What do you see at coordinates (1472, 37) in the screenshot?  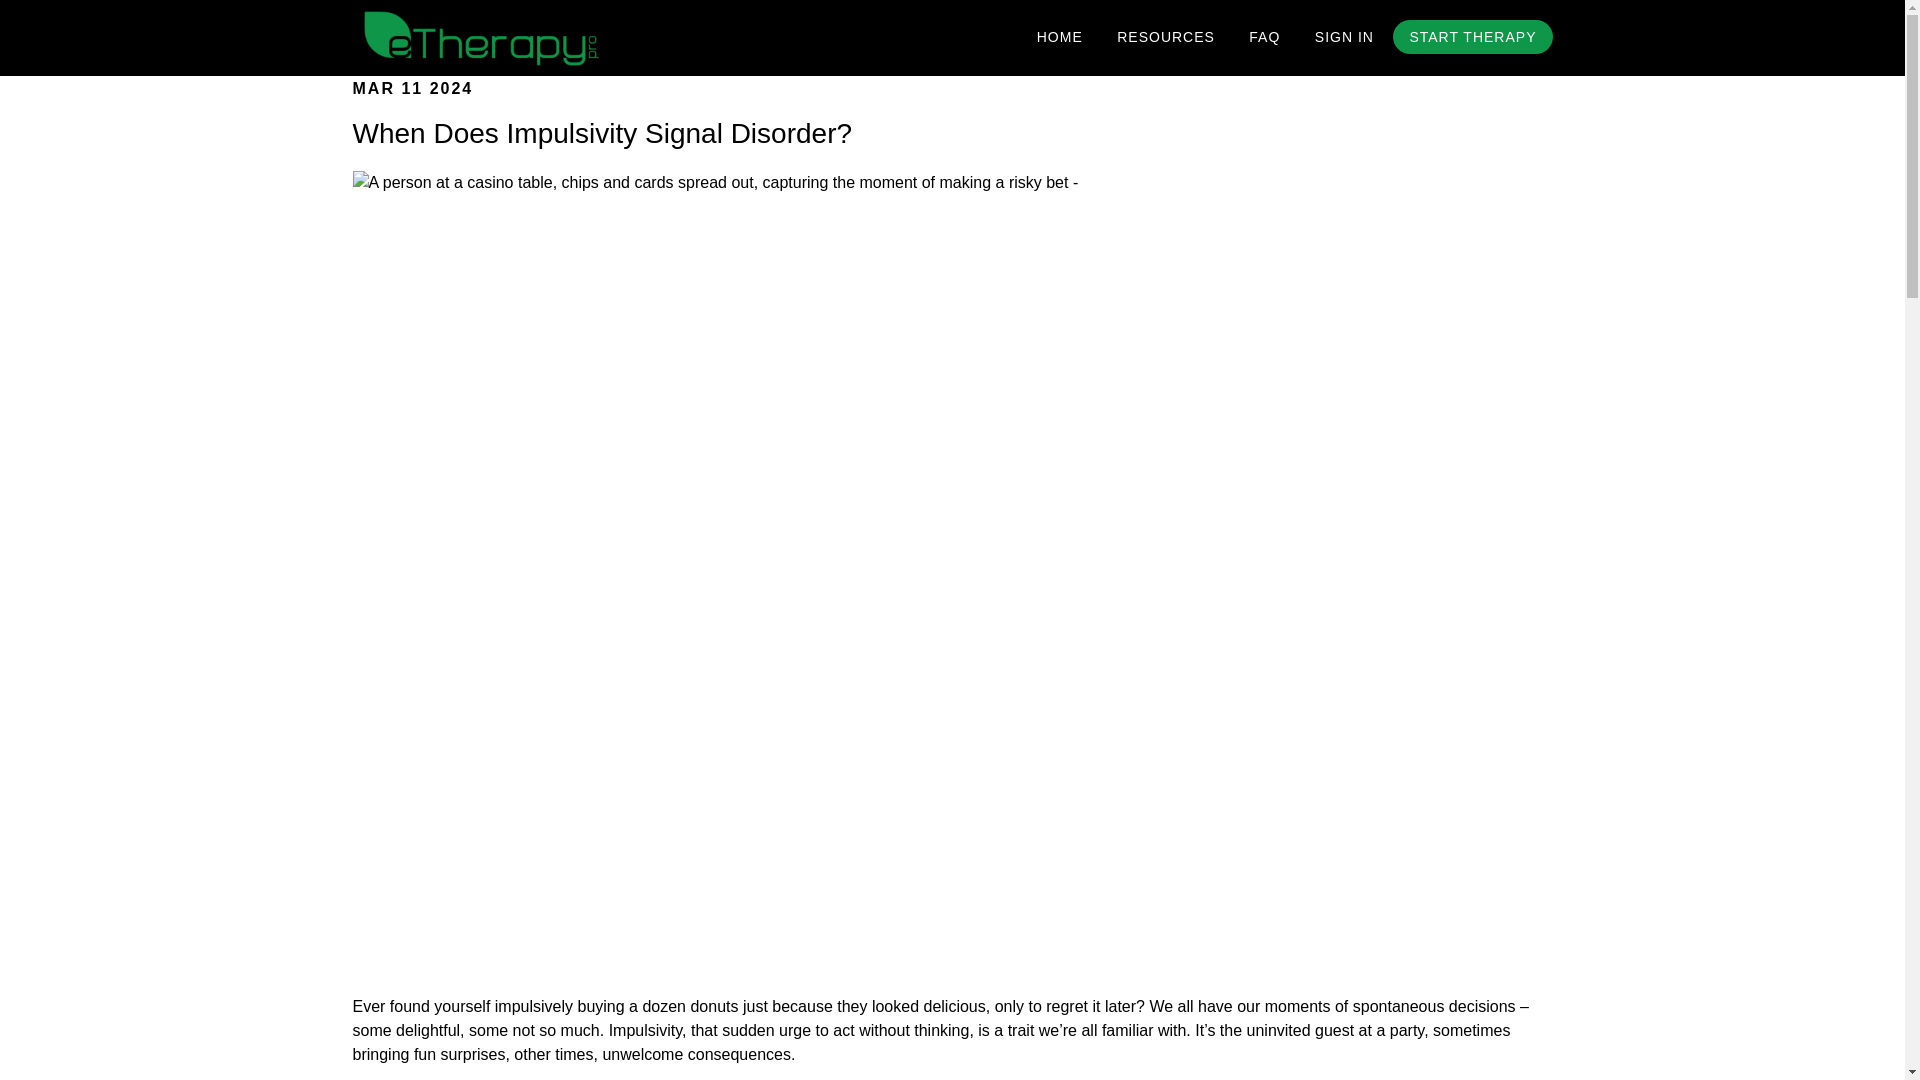 I see `START THERAPY` at bounding box center [1472, 37].